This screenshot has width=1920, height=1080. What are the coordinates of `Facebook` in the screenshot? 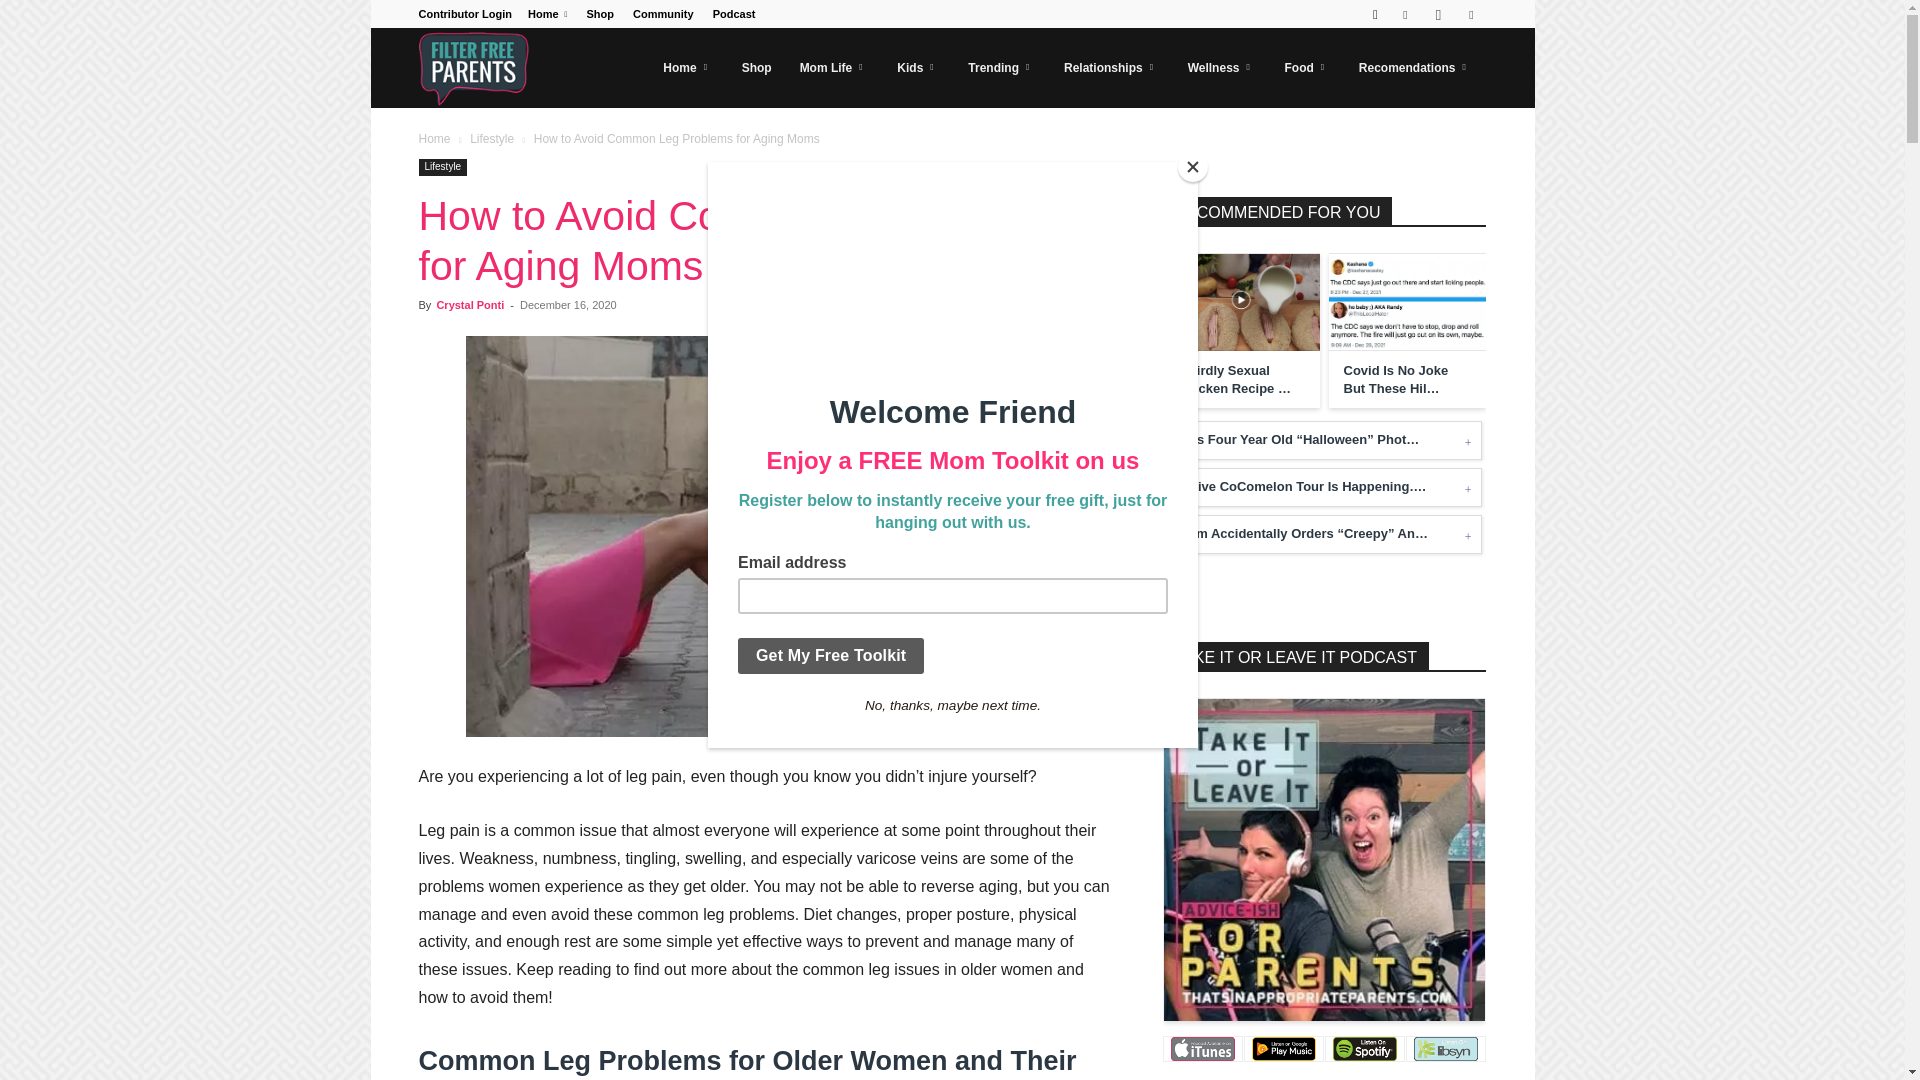 It's located at (1405, 14).